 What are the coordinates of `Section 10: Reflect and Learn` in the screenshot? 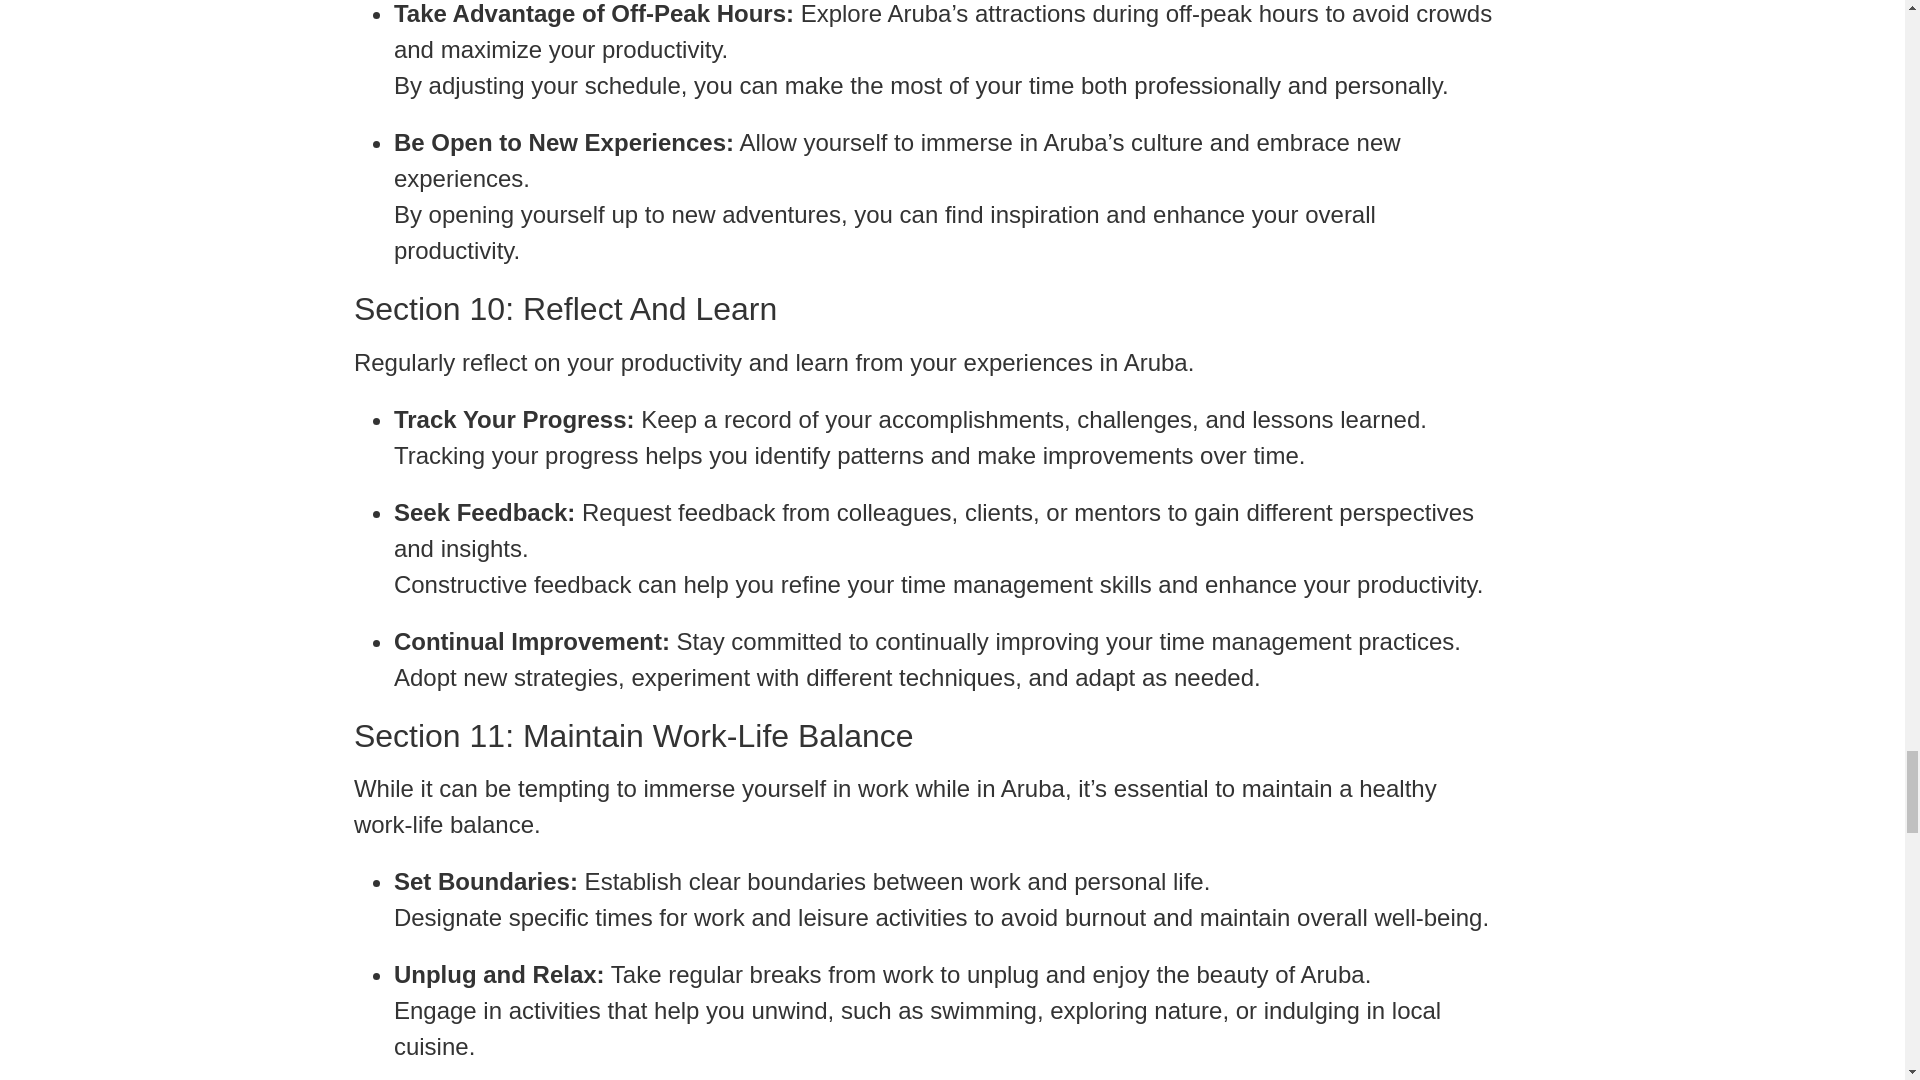 It's located at (923, 309).